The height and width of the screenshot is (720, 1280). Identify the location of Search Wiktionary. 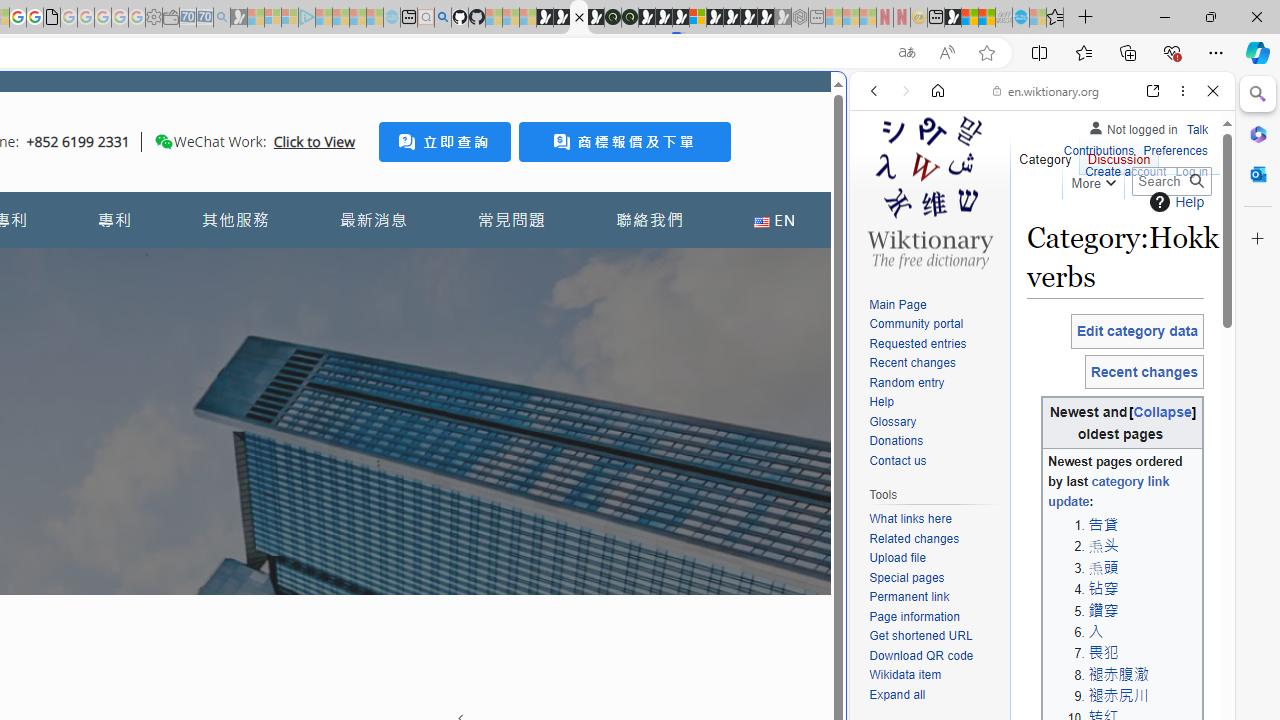
(1172, 181).